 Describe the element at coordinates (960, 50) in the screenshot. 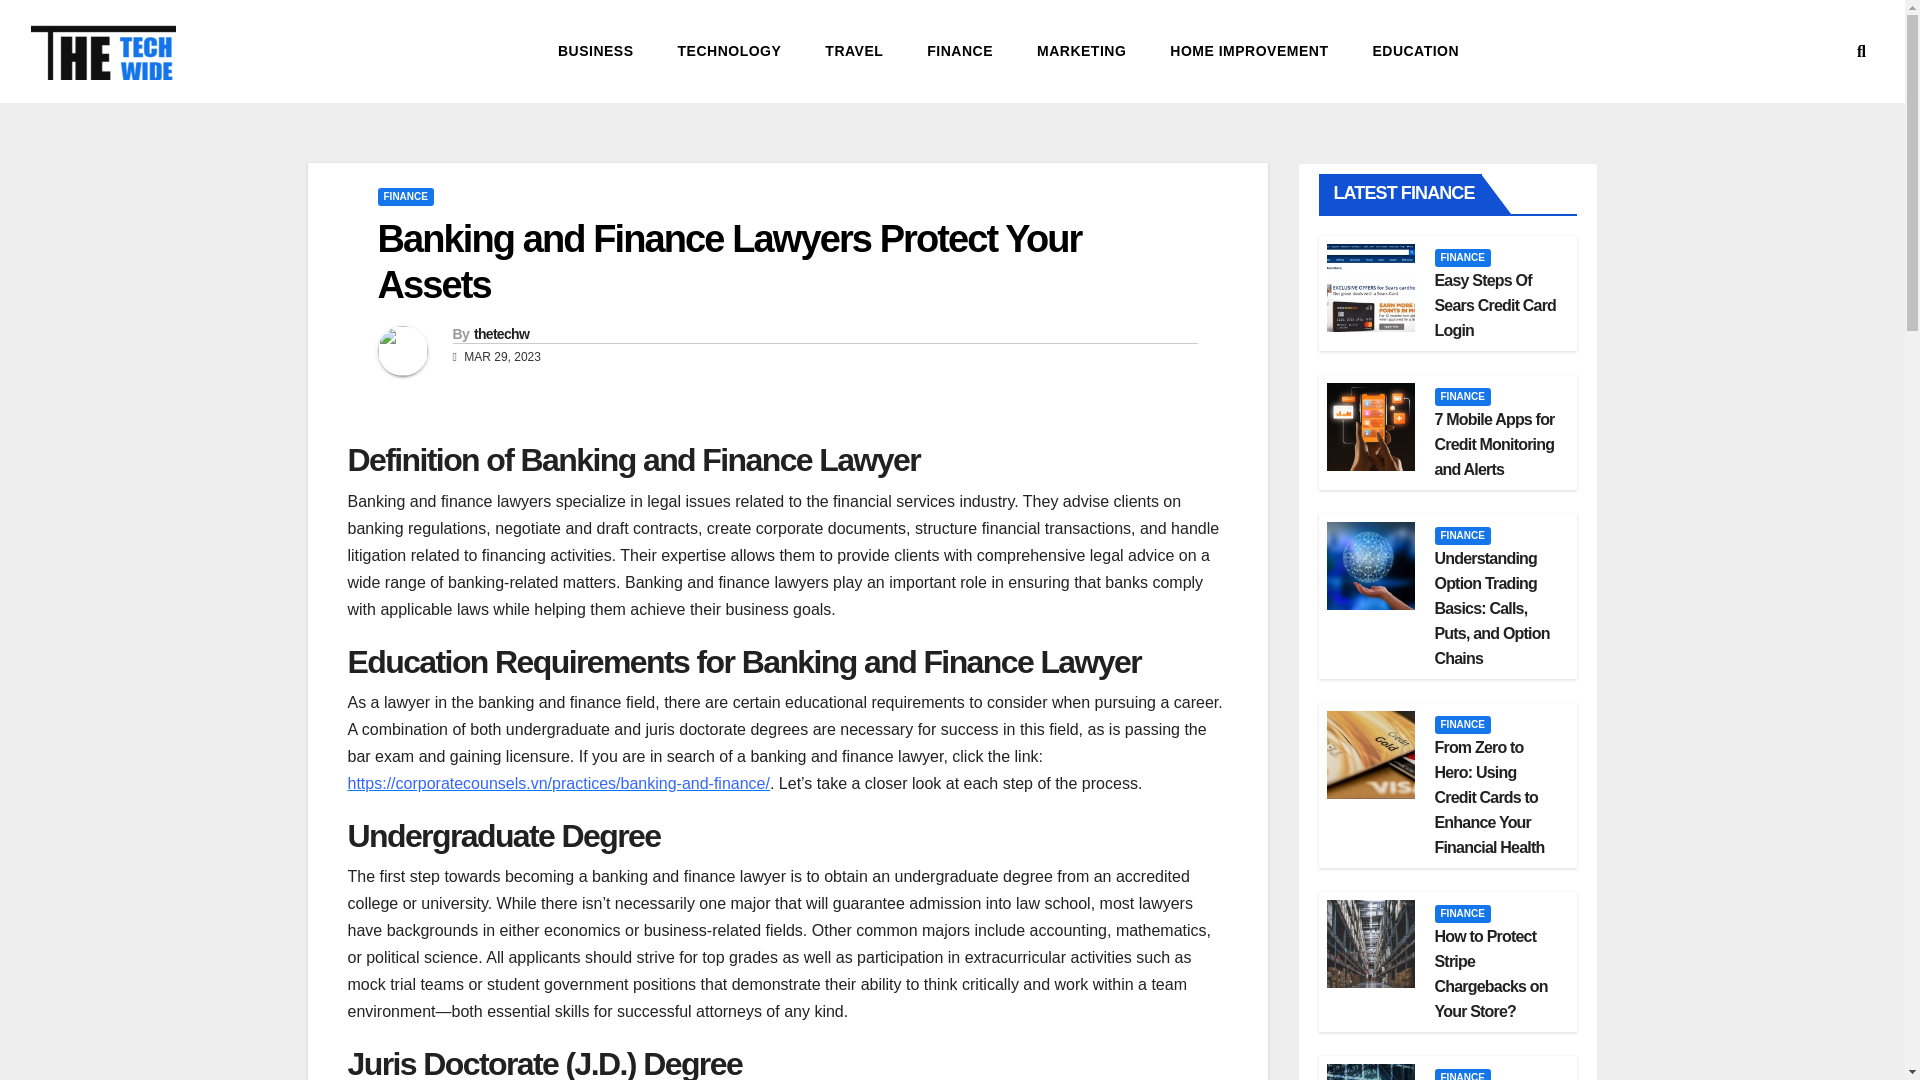

I see `Finance` at that location.